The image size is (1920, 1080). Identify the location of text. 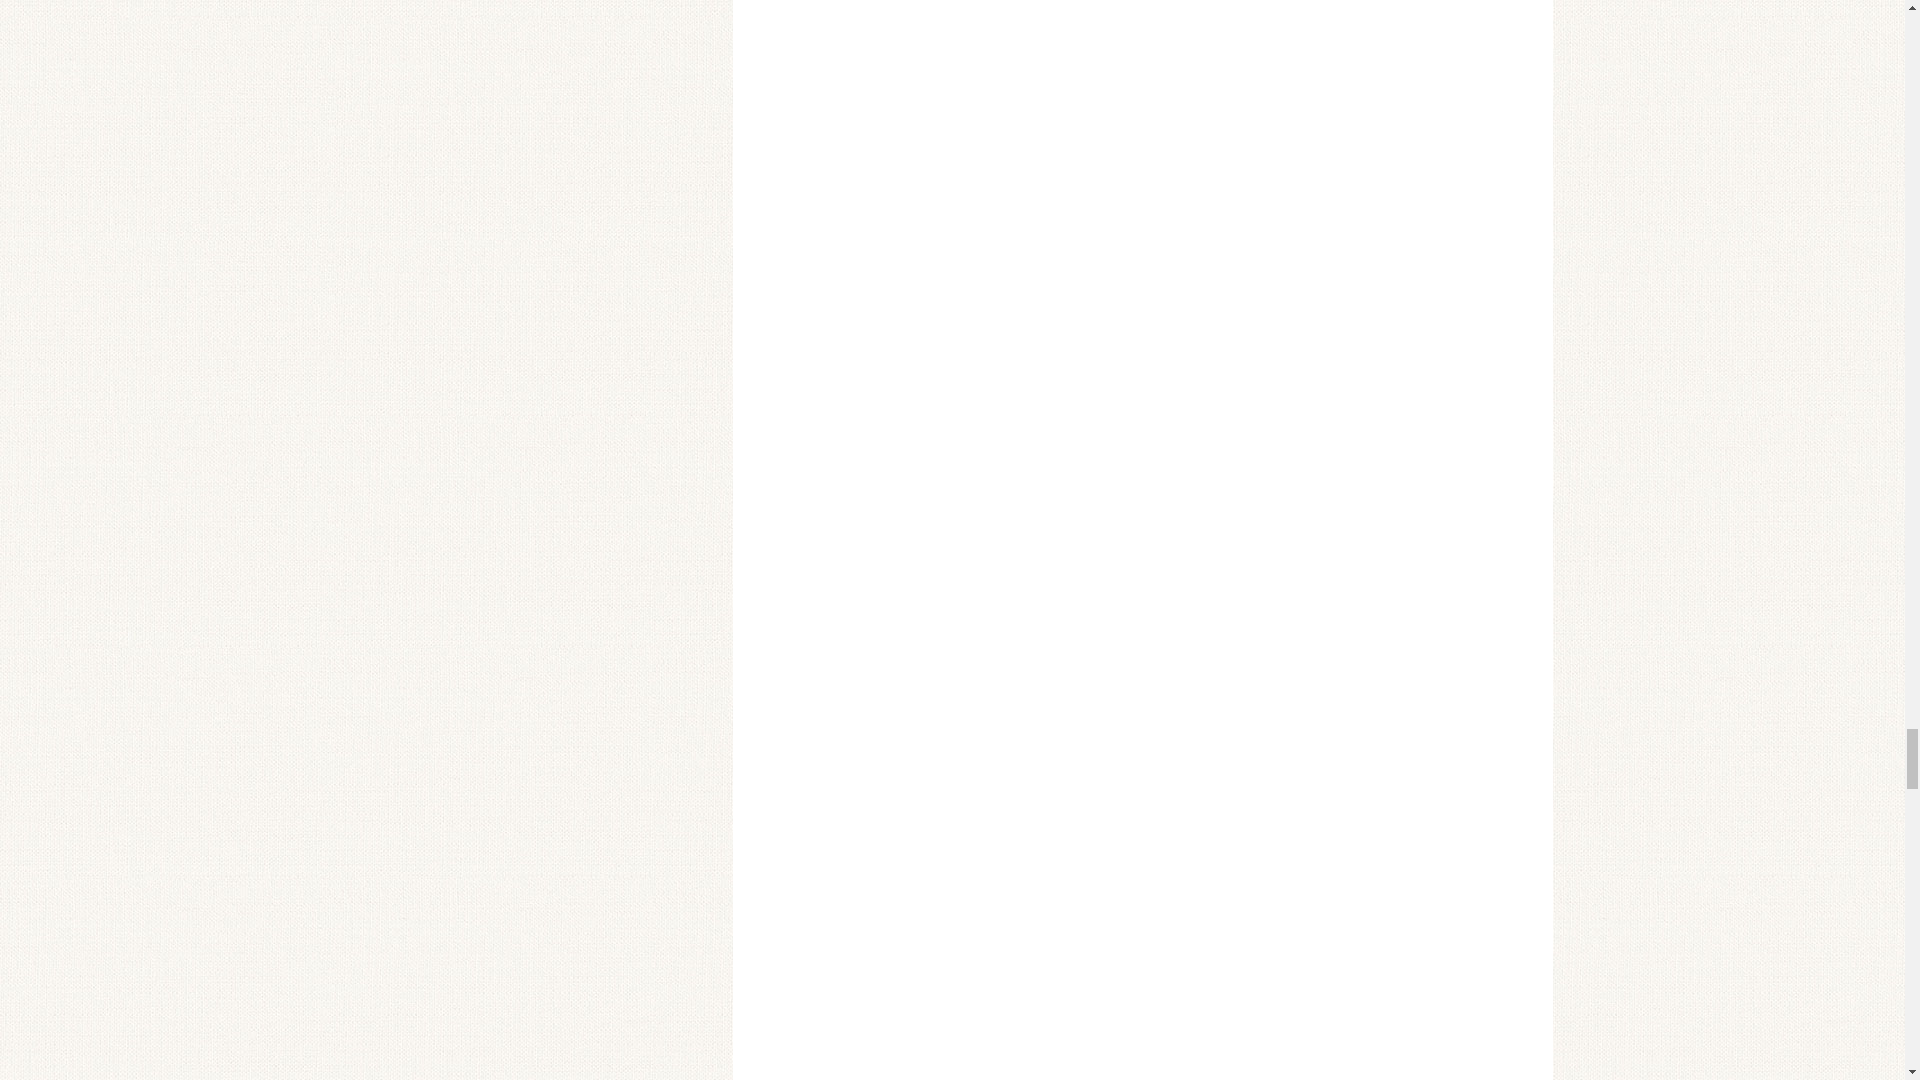
(1142, 1042).